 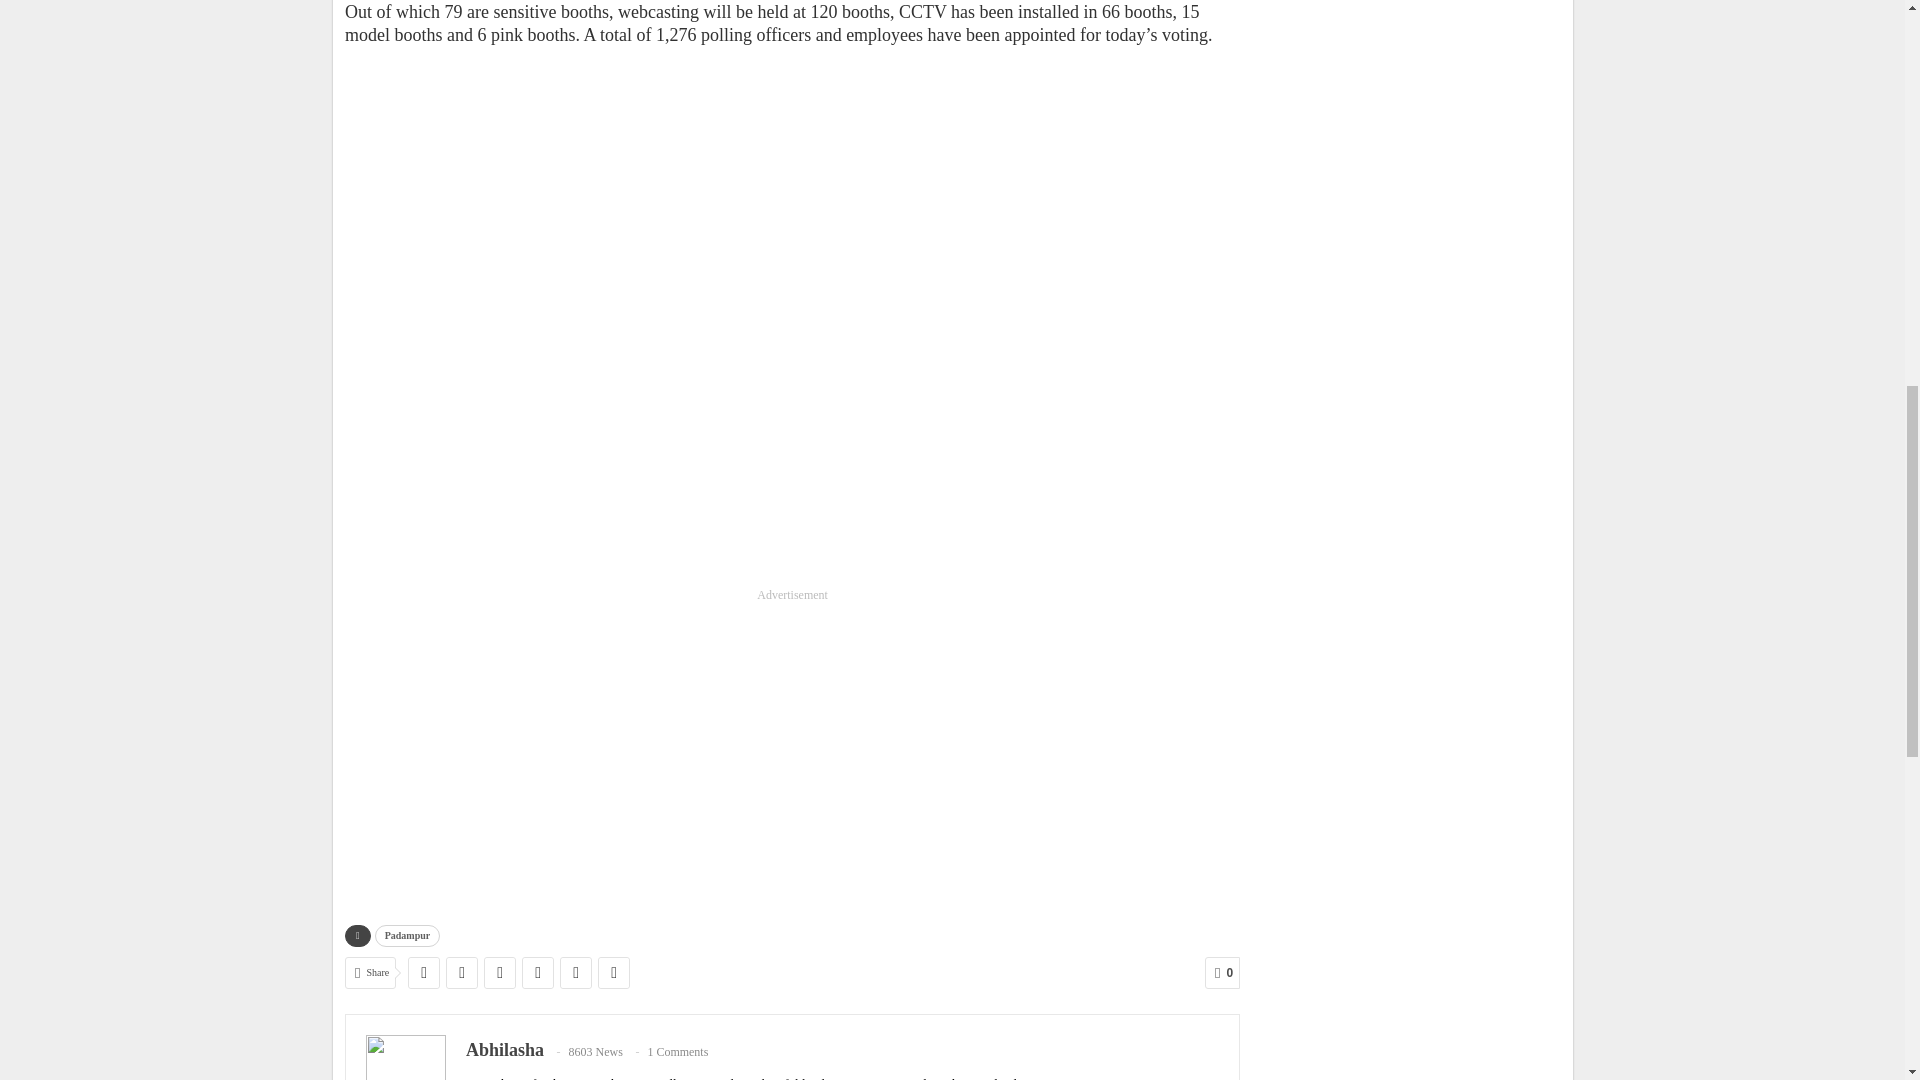 I want to click on 0, so click(x=1222, y=972).